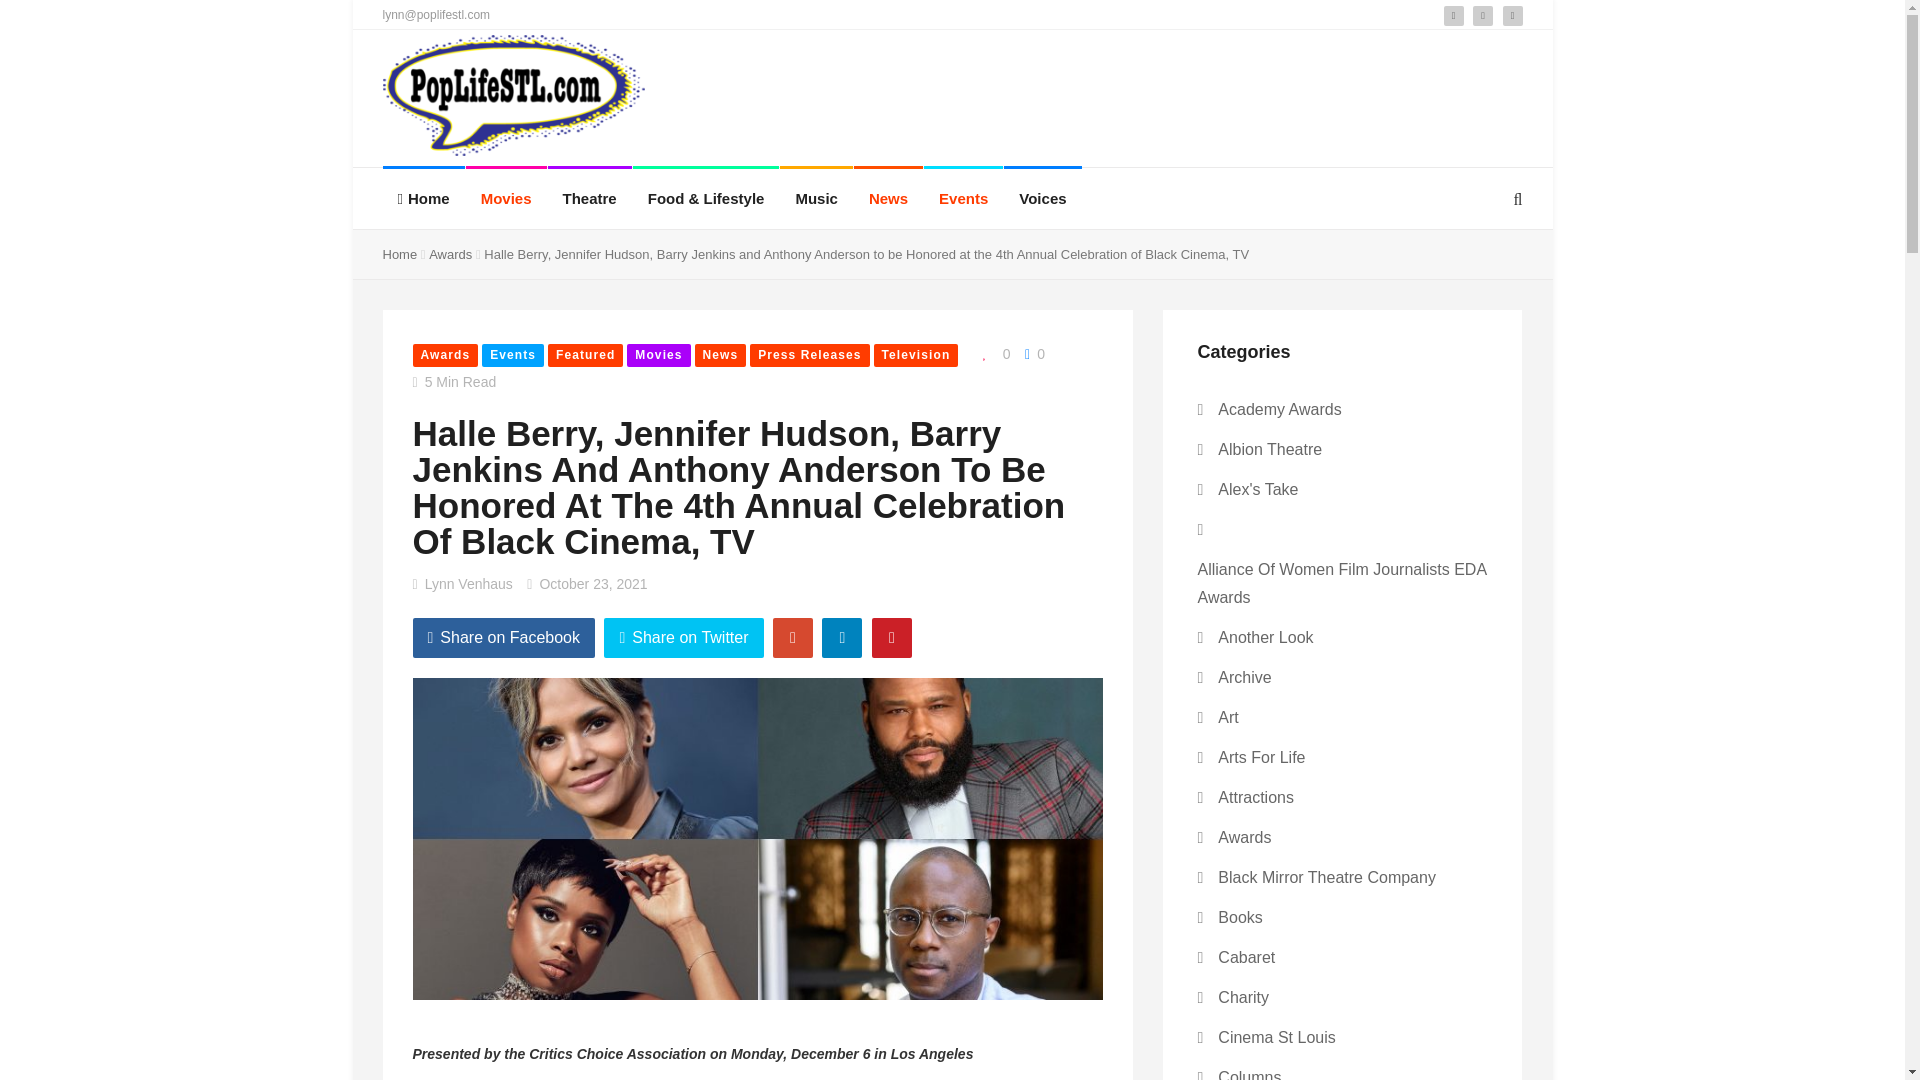 The height and width of the screenshot is (1080, 1920). I want to click on Movies, so click(658, 356).